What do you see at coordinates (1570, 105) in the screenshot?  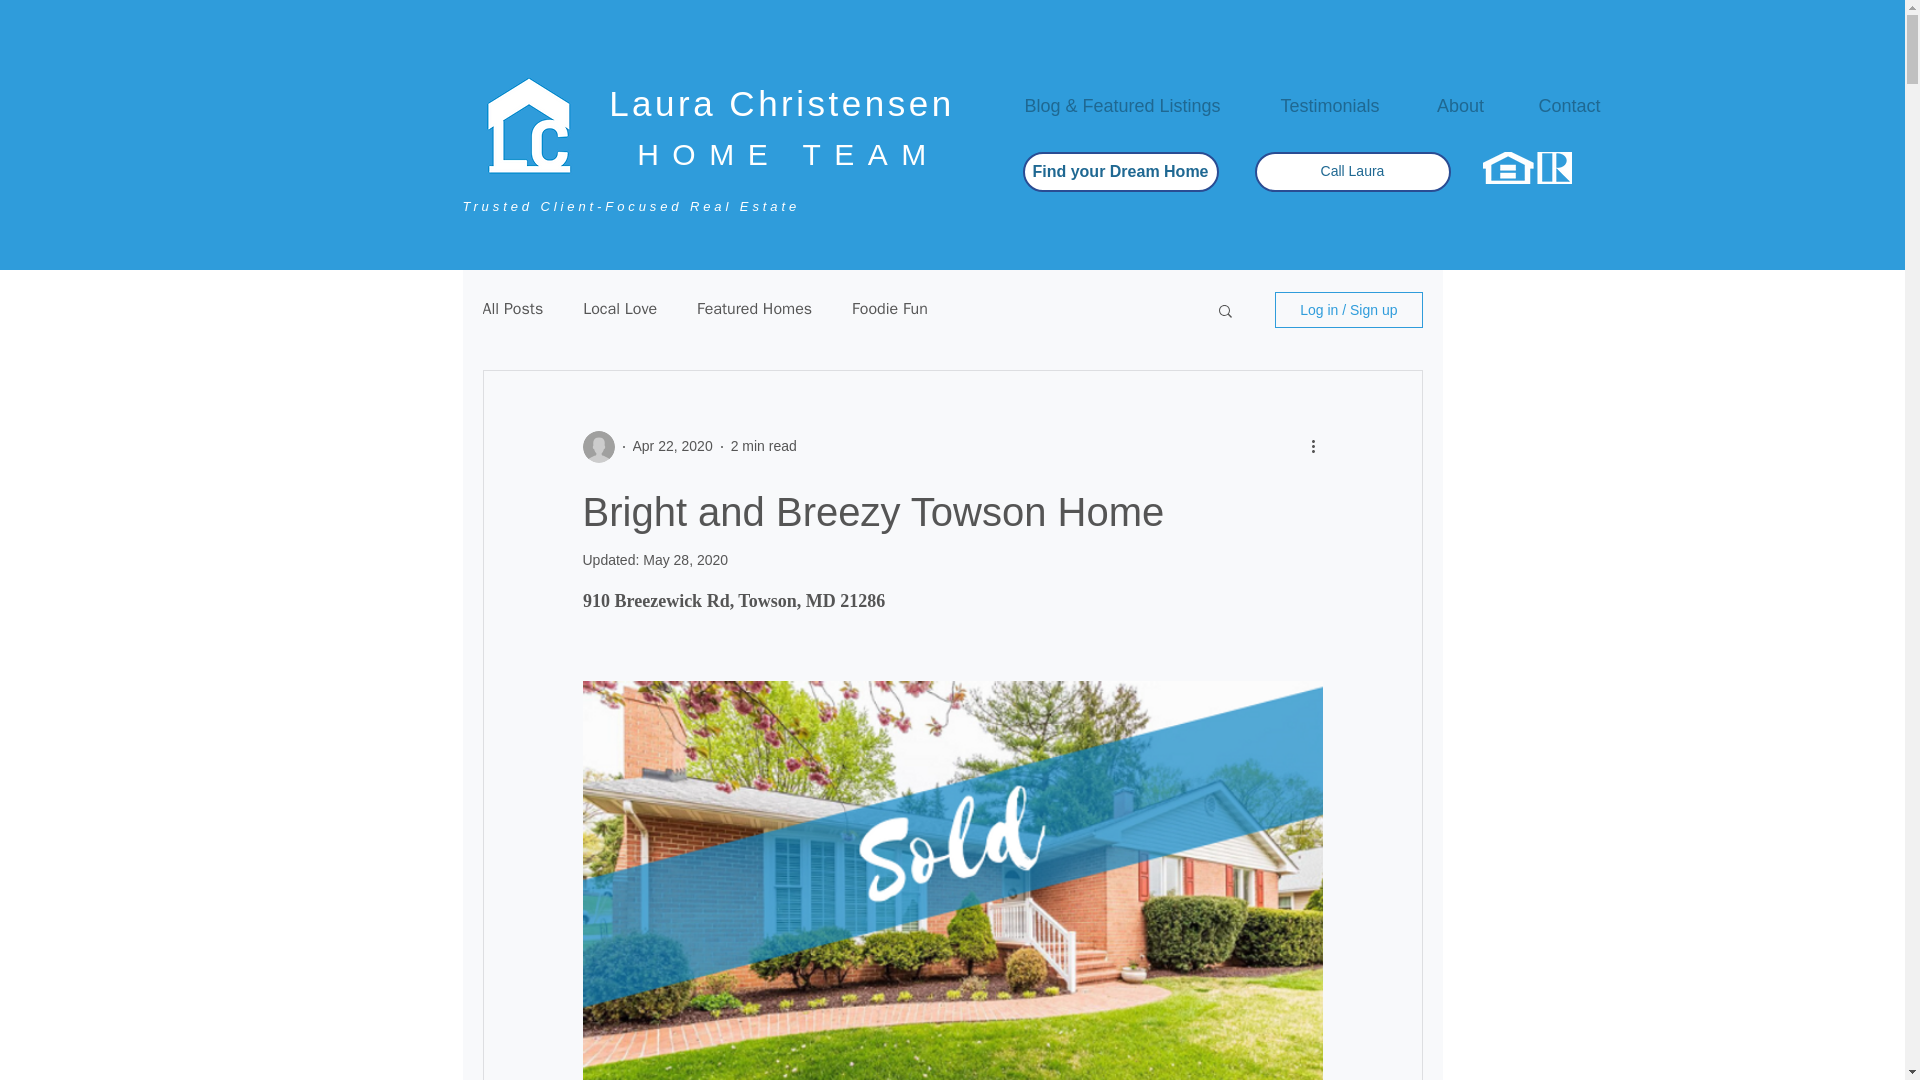 I see `Contact` at bounding box center [1570, 105].